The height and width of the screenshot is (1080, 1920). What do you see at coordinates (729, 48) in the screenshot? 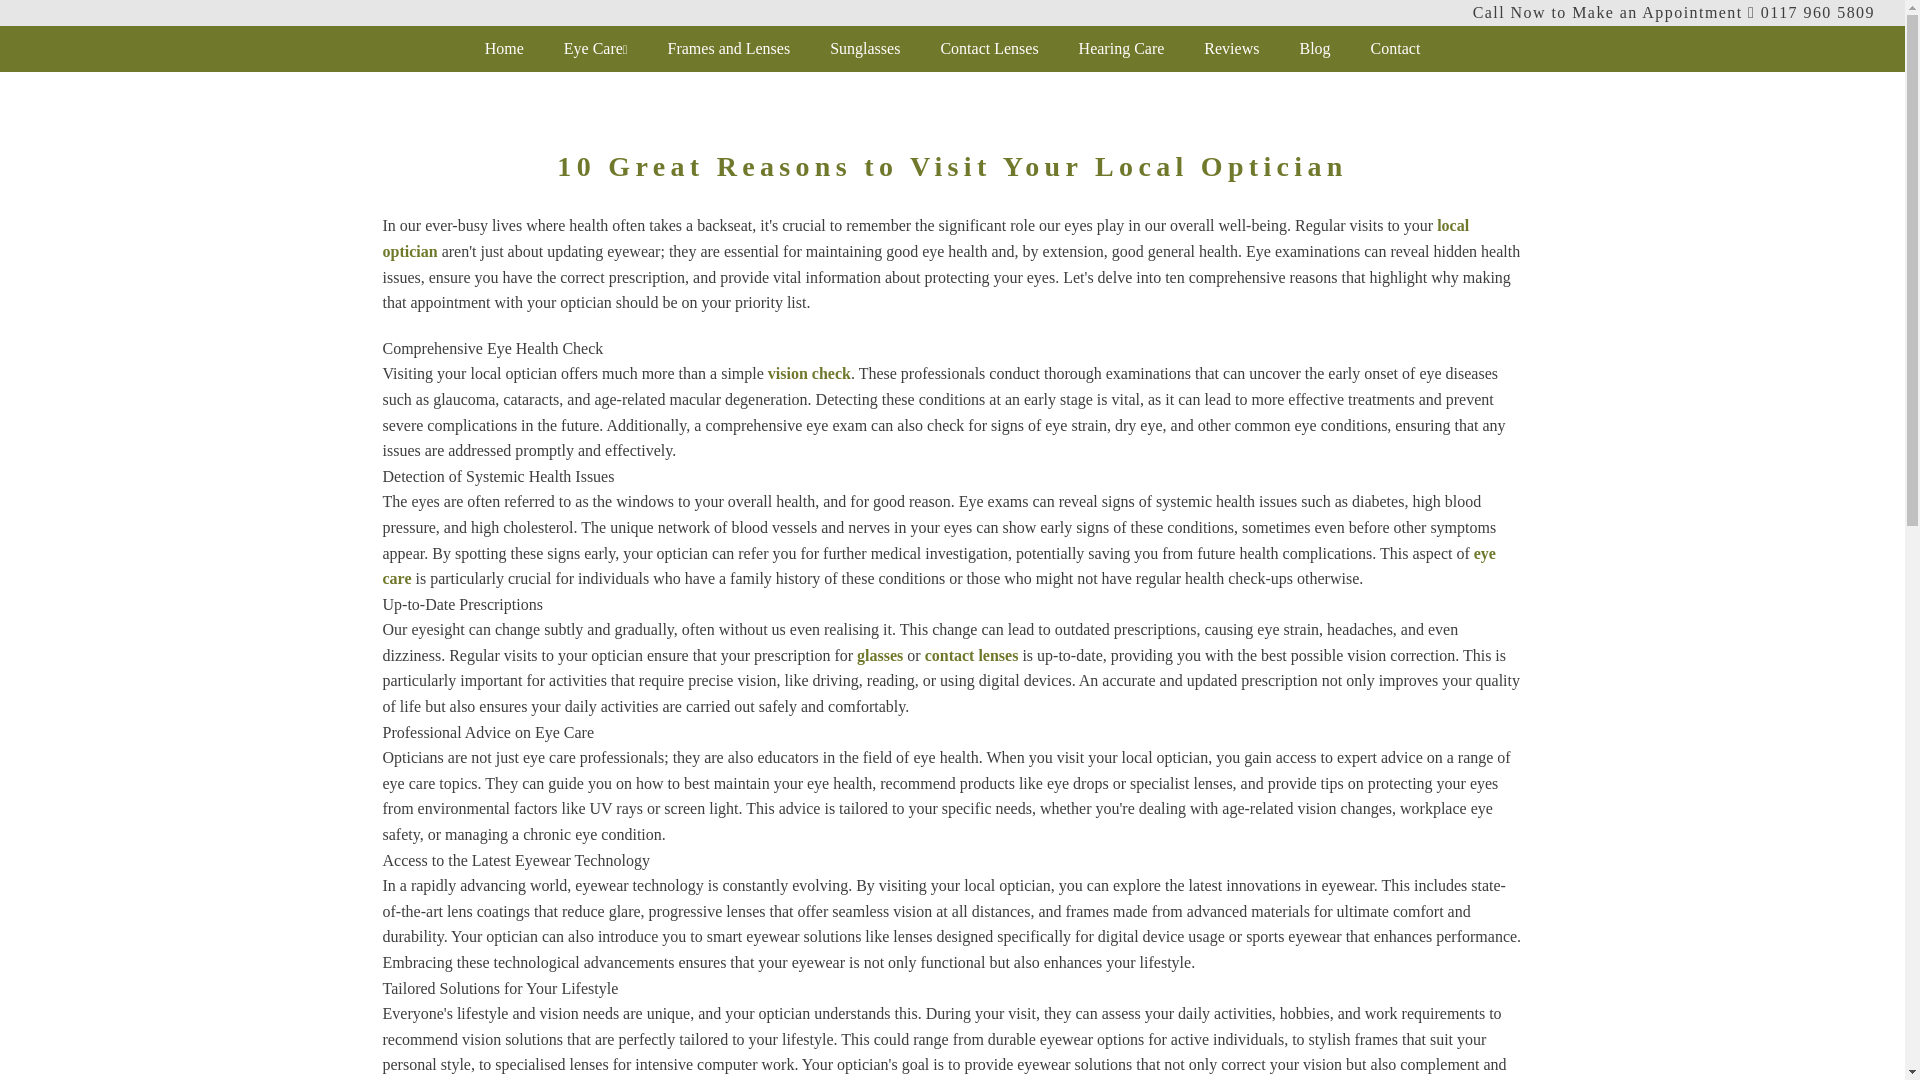
I see `Frames and Lenses` at bounding box center [729, 48].